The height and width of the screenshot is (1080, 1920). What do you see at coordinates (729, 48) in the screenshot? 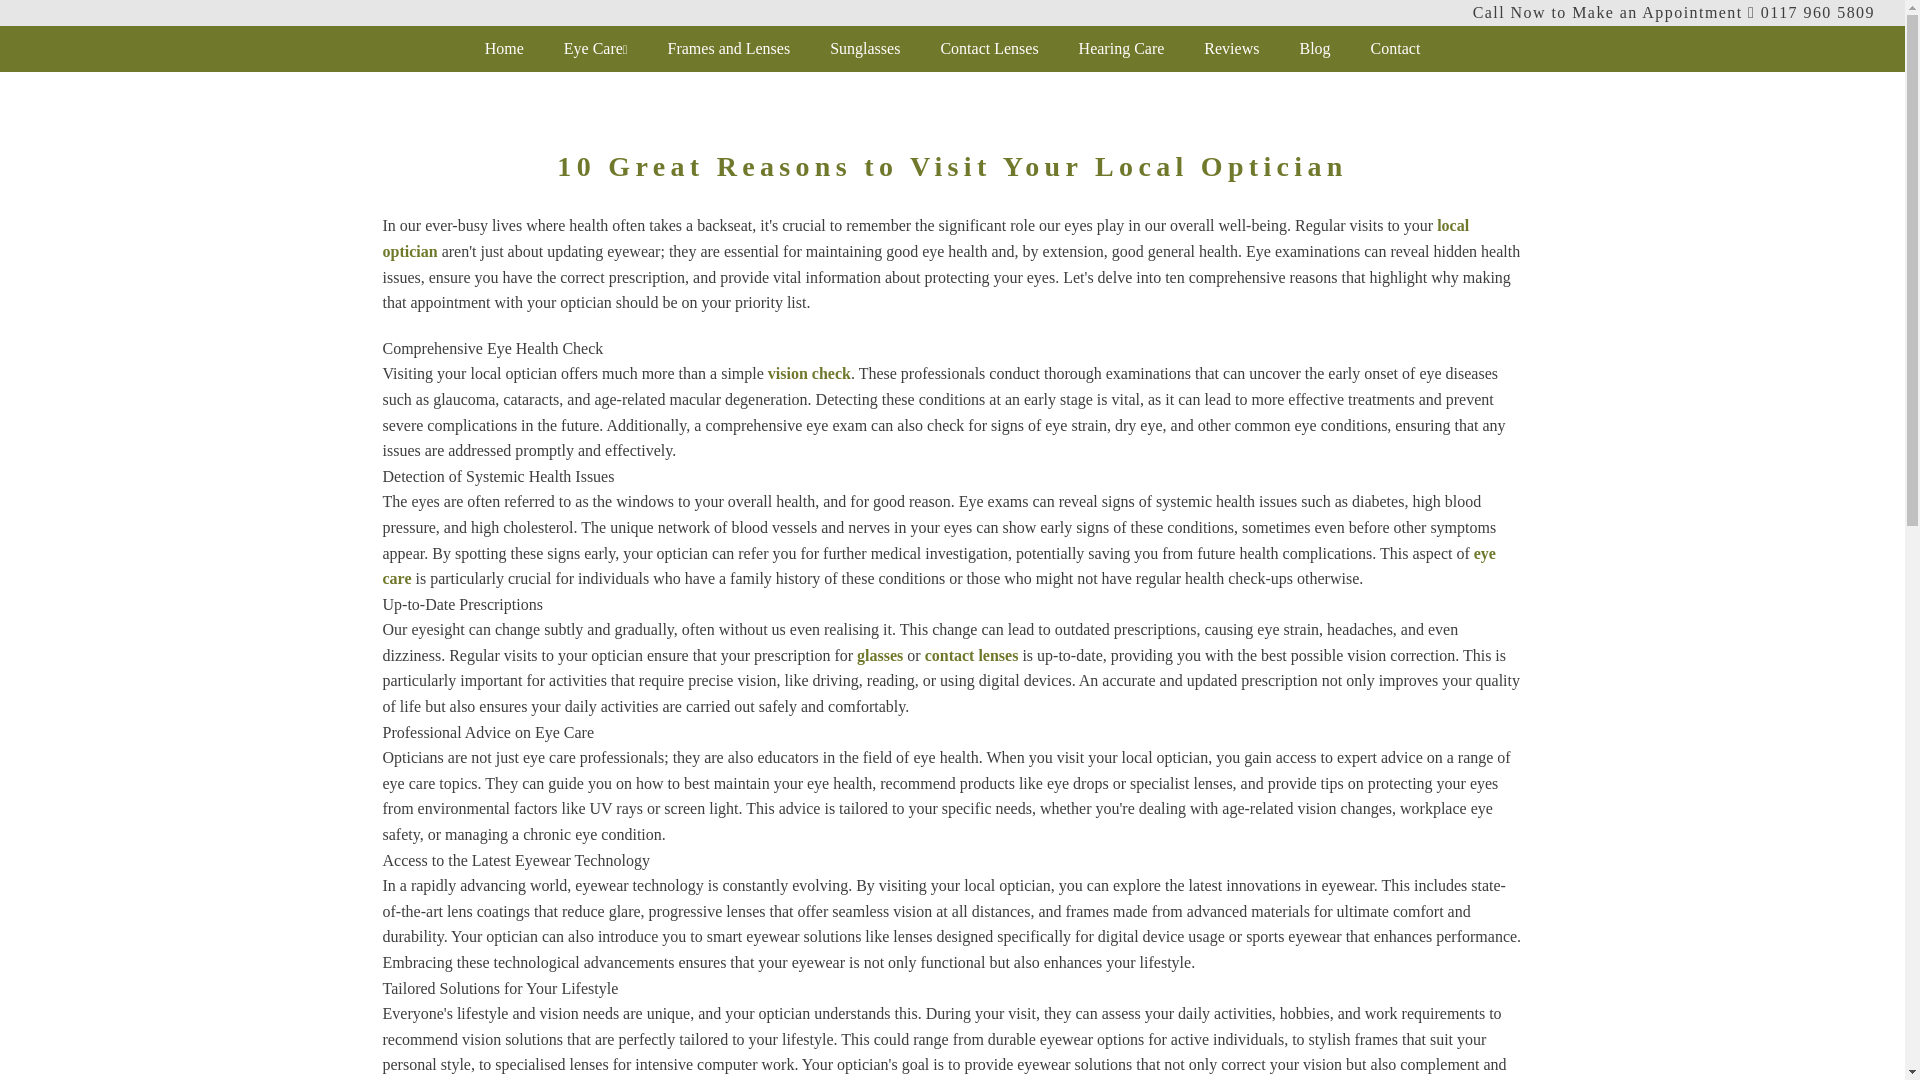
I see `Frames and Lenses` at bounding box center [729, 48].